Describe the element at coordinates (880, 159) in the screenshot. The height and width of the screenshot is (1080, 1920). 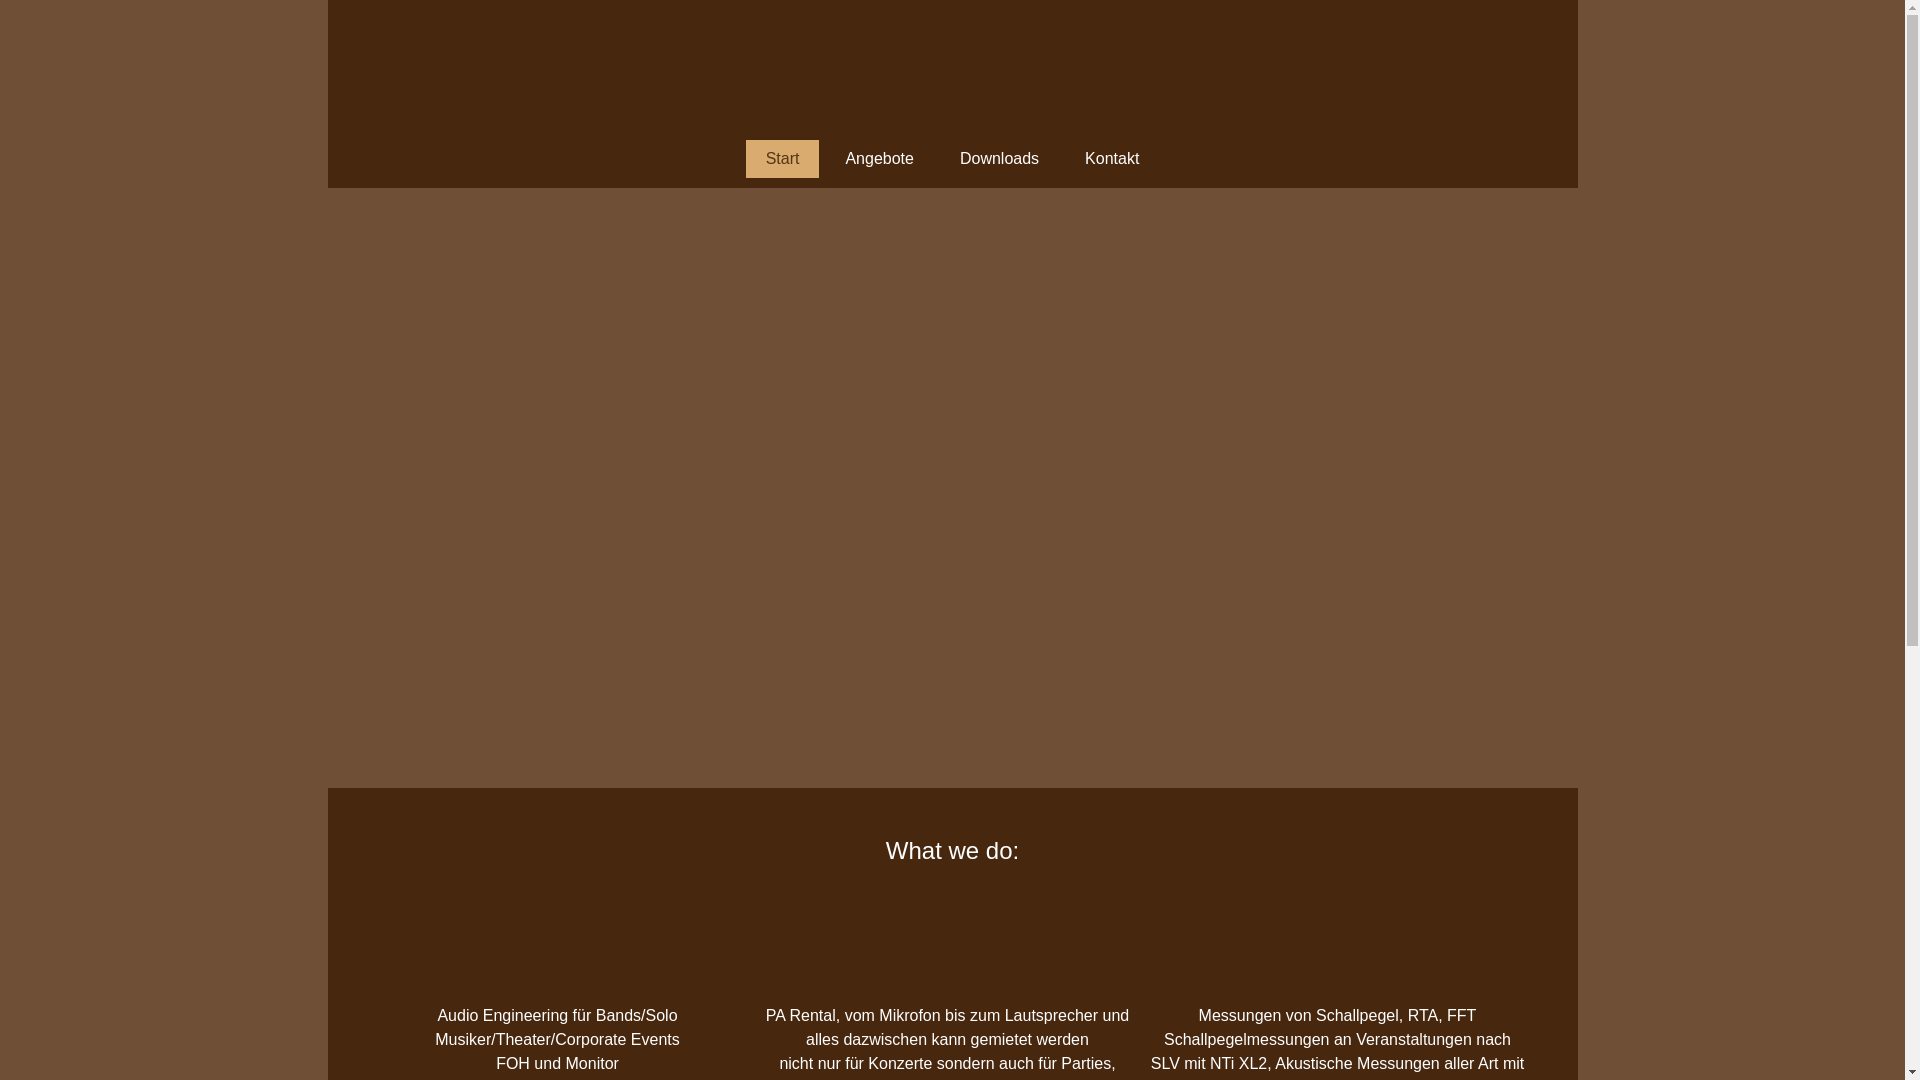
I see `Angebote` at that location.